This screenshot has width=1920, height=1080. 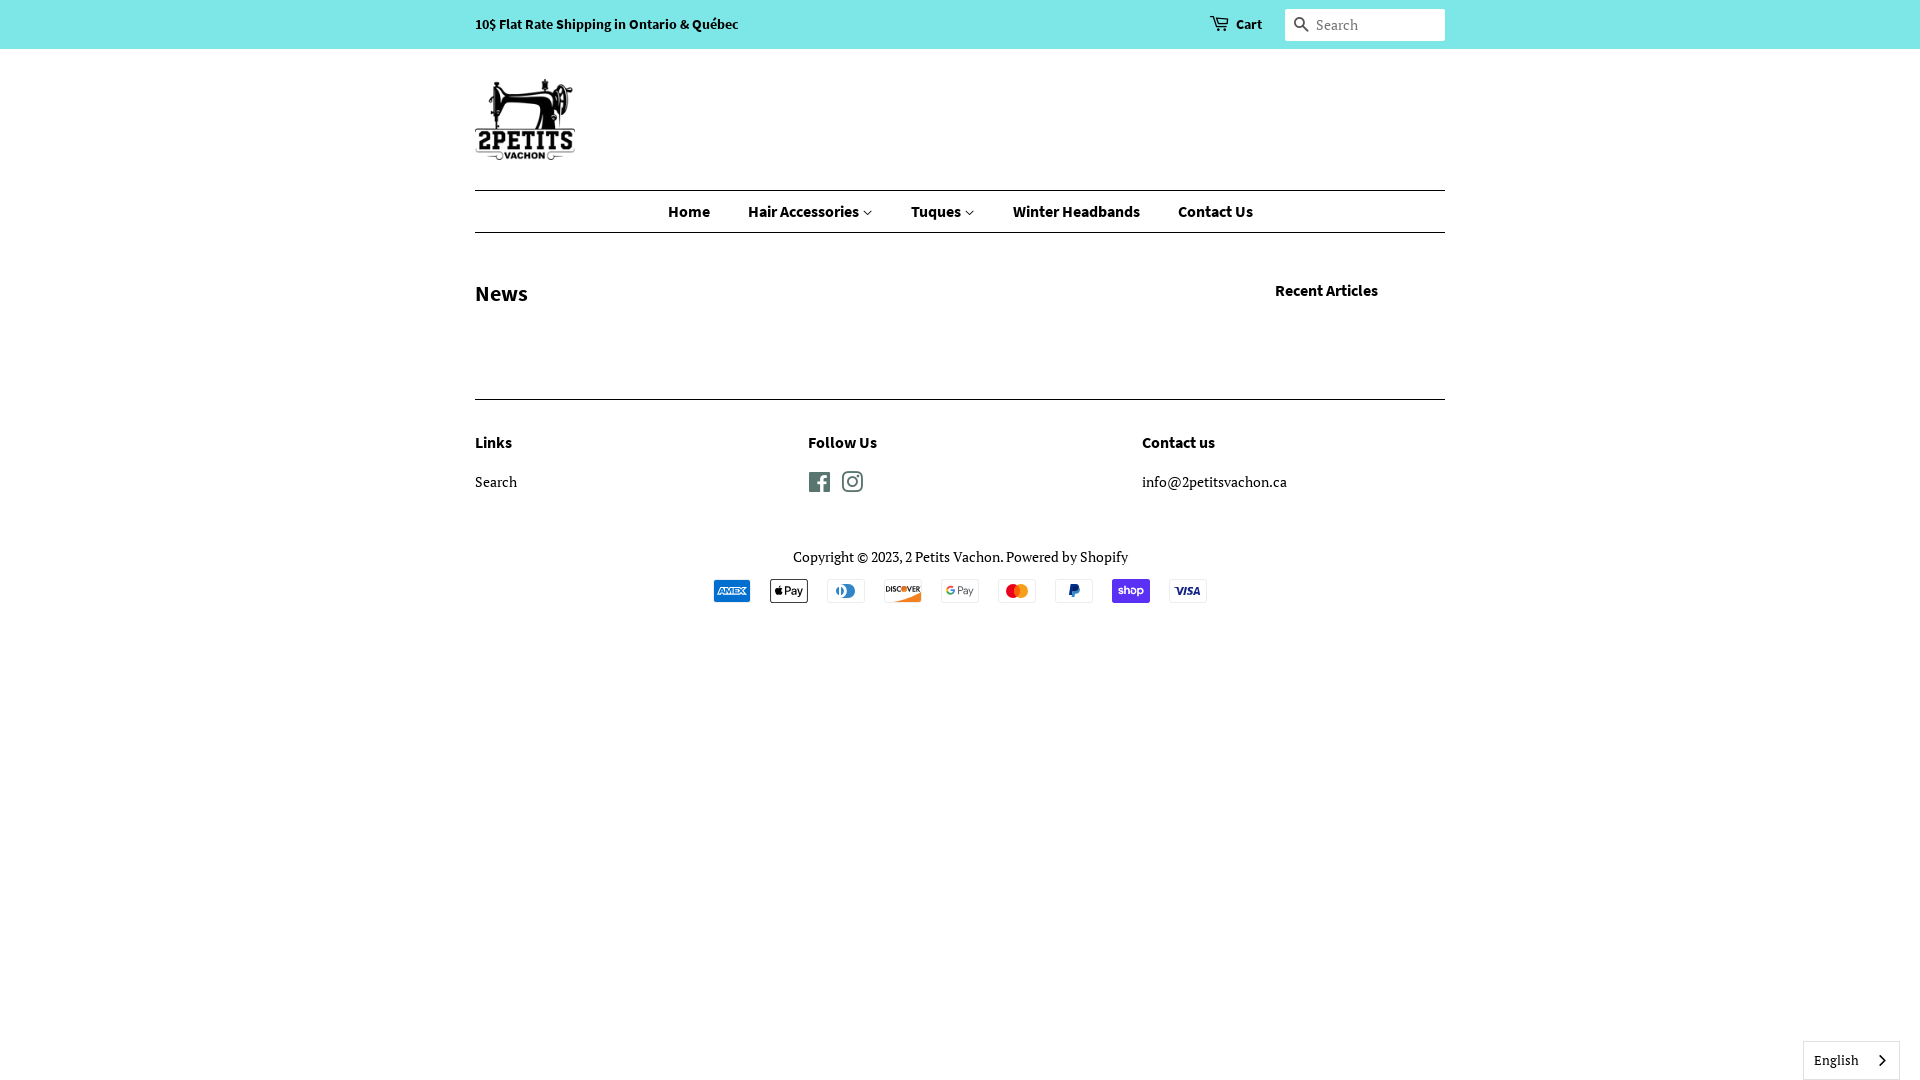 What do you see at coordinates (852, 486) in the screenshot?
I see `Instagram` at bounding box center [852, 486].